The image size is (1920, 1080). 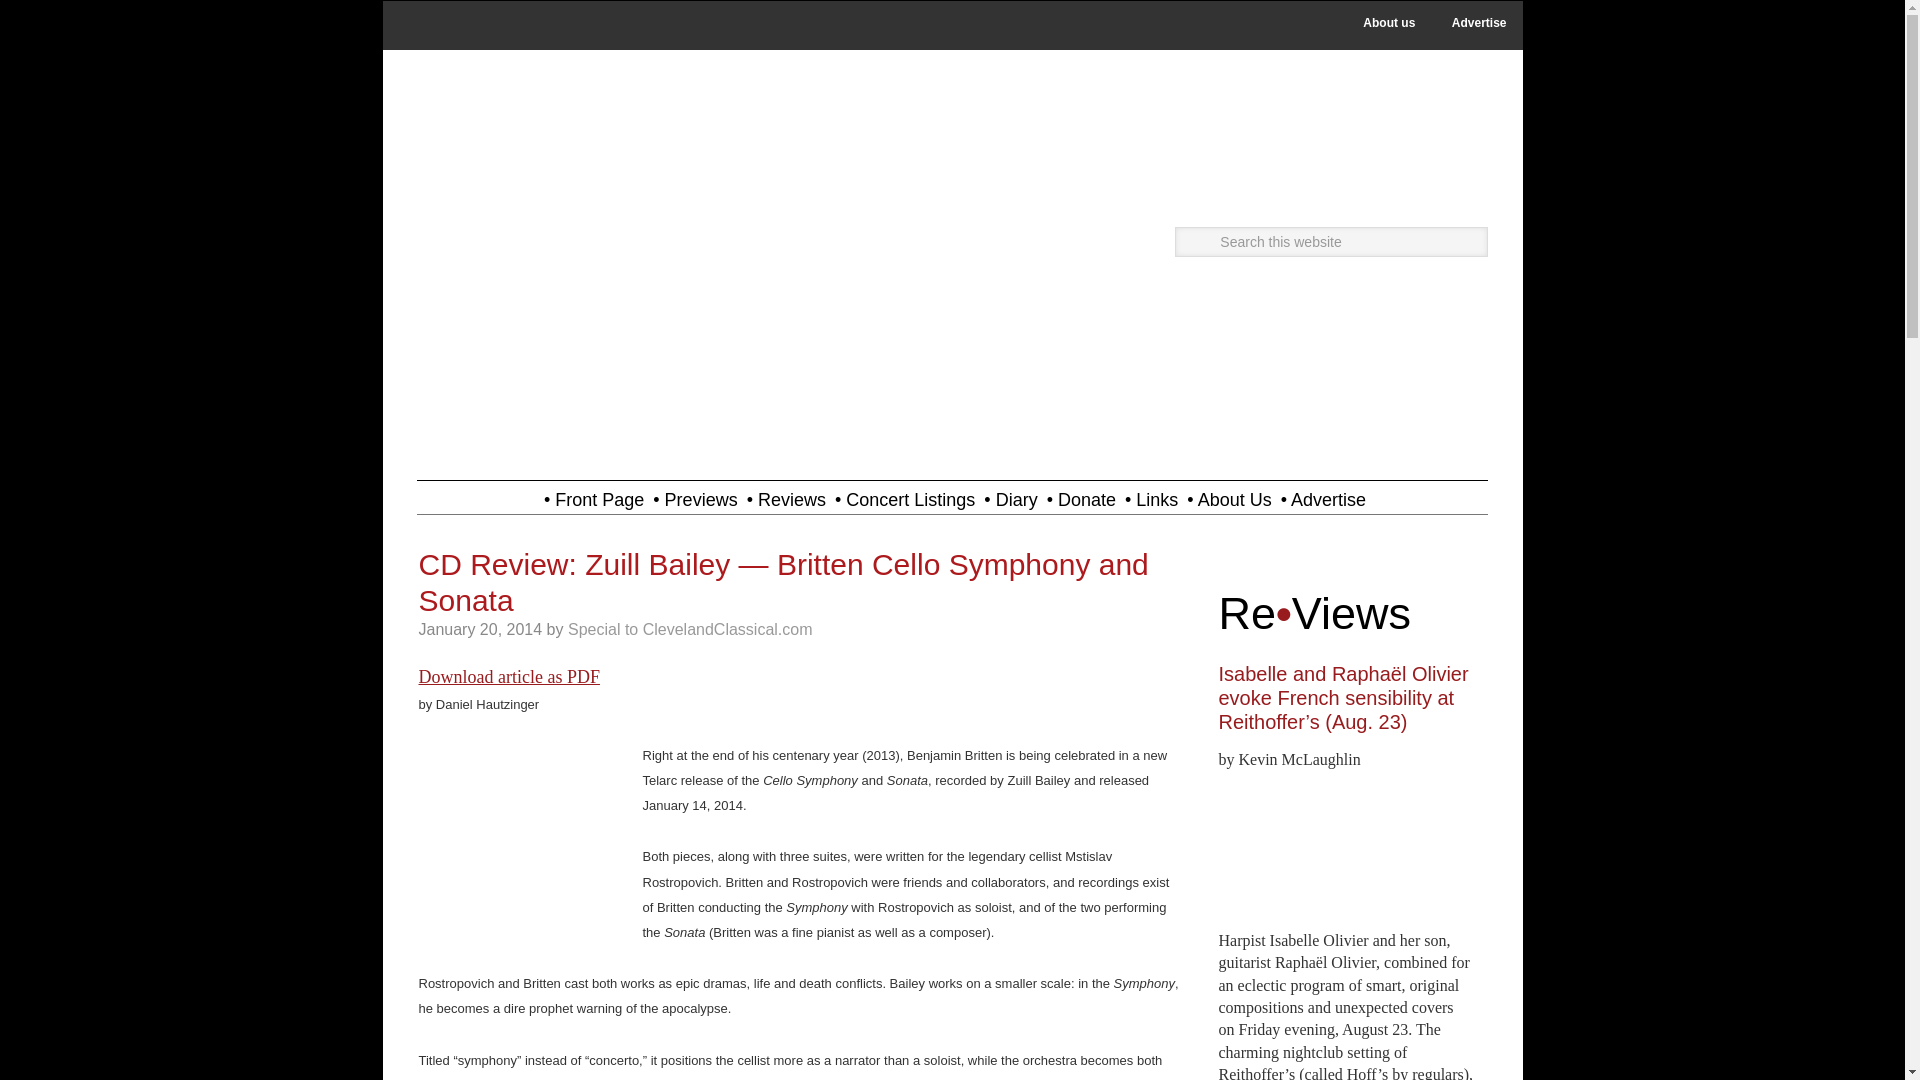 I want to click on Advertise, so click(x=1479, y=23).